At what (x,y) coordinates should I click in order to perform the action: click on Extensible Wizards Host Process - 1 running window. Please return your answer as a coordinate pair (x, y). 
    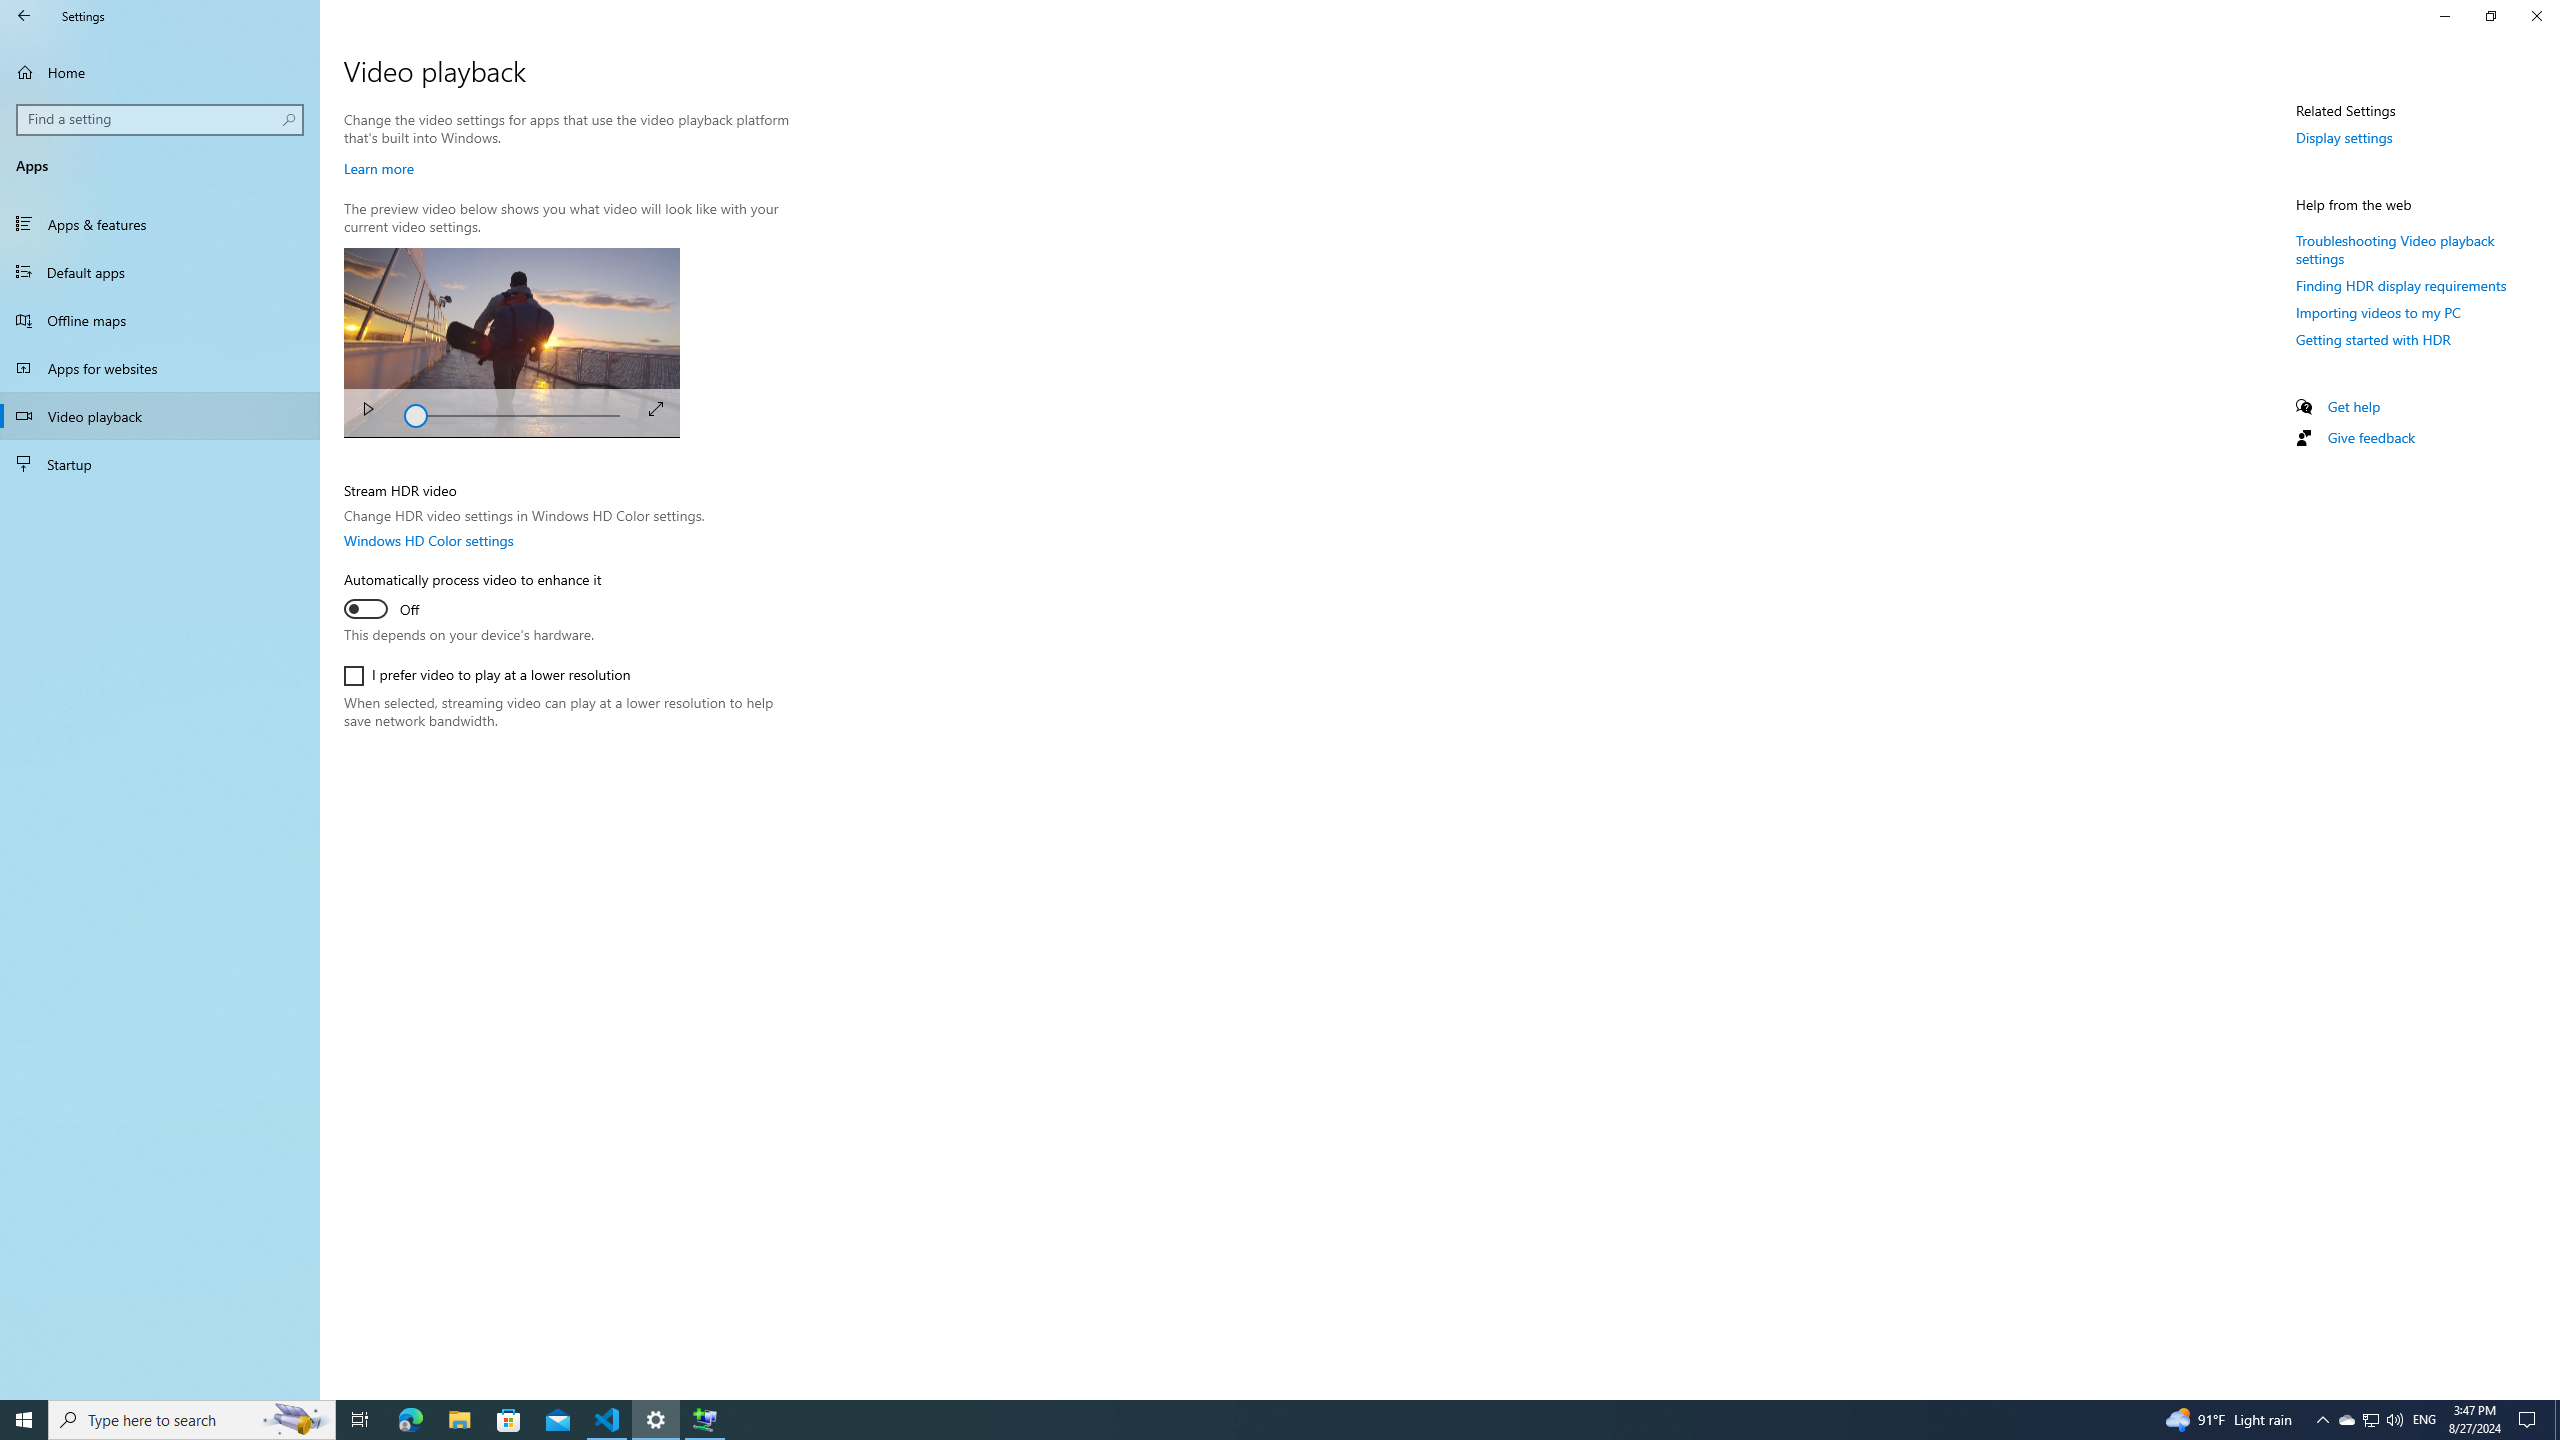
    Looking at the image, I should click on (704, 1420).